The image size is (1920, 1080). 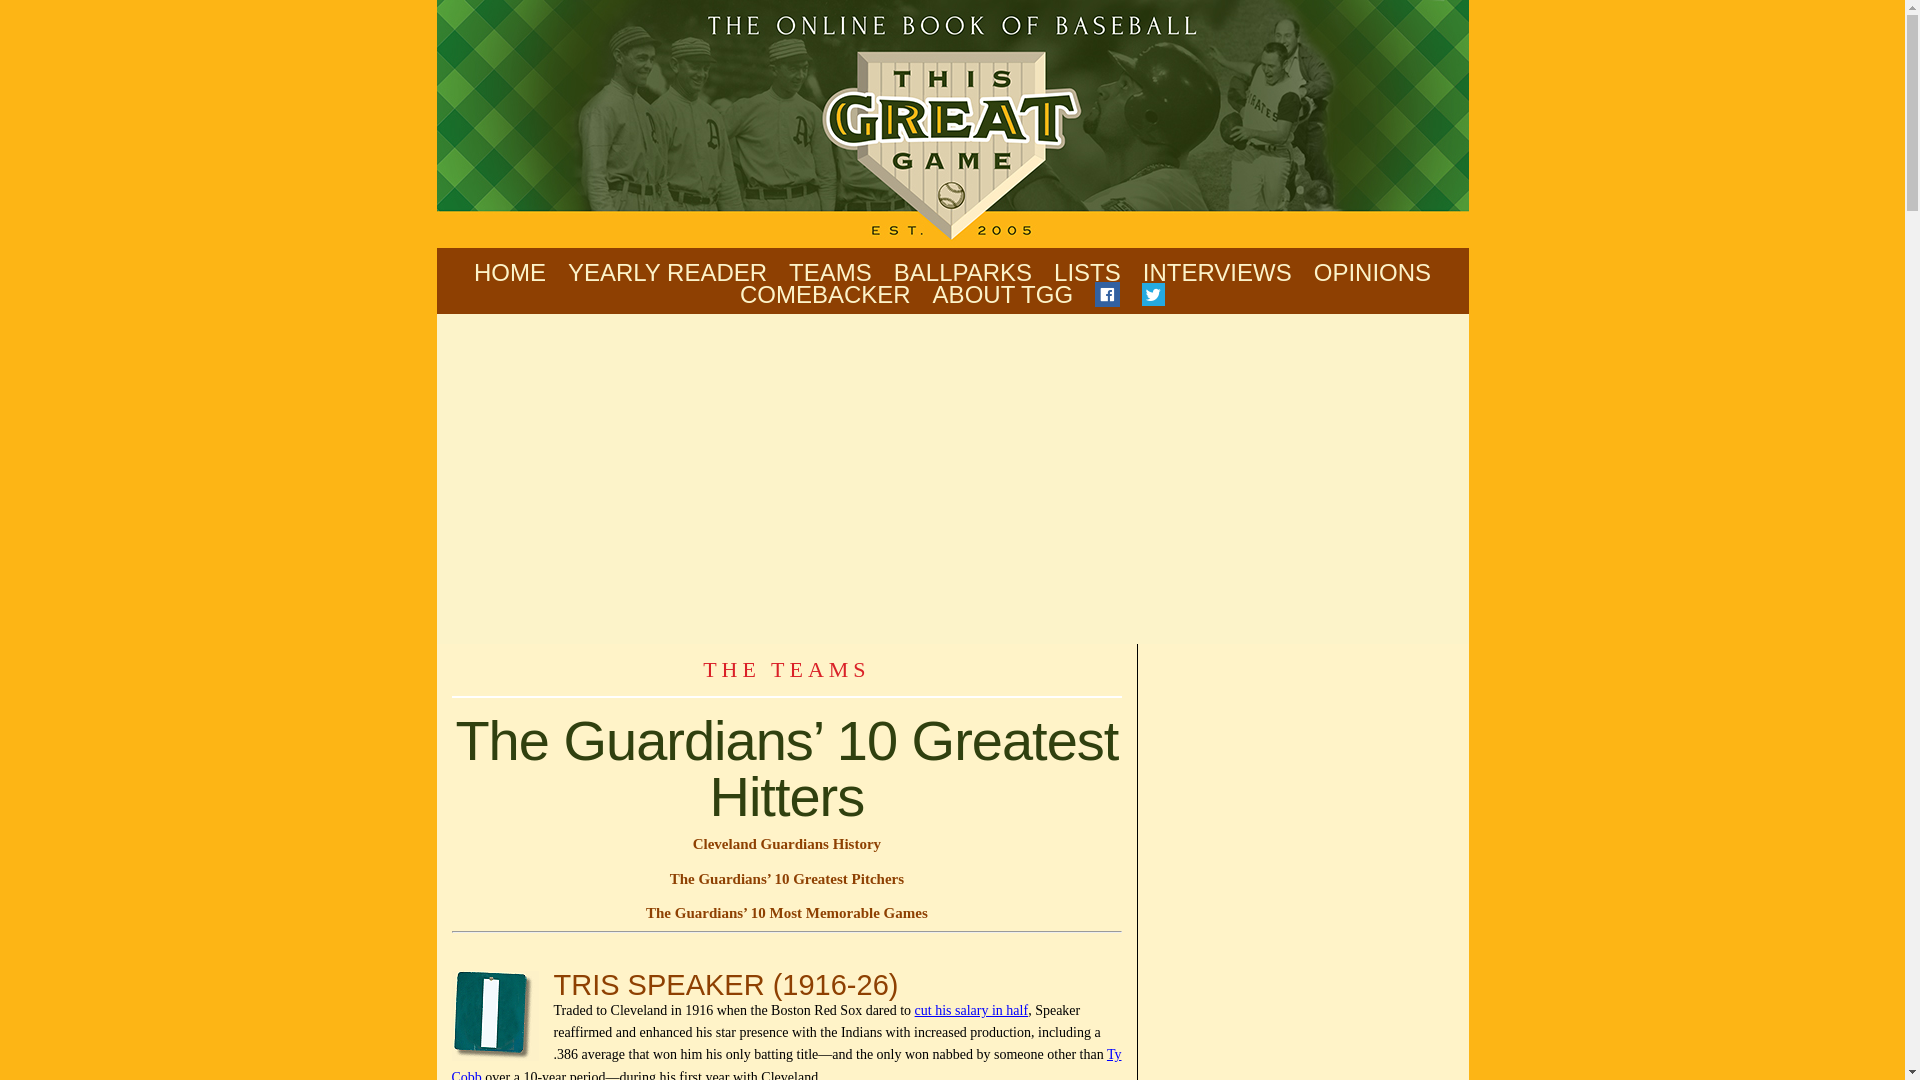 I want to click on LISTS, so click(x=1088, y=272).